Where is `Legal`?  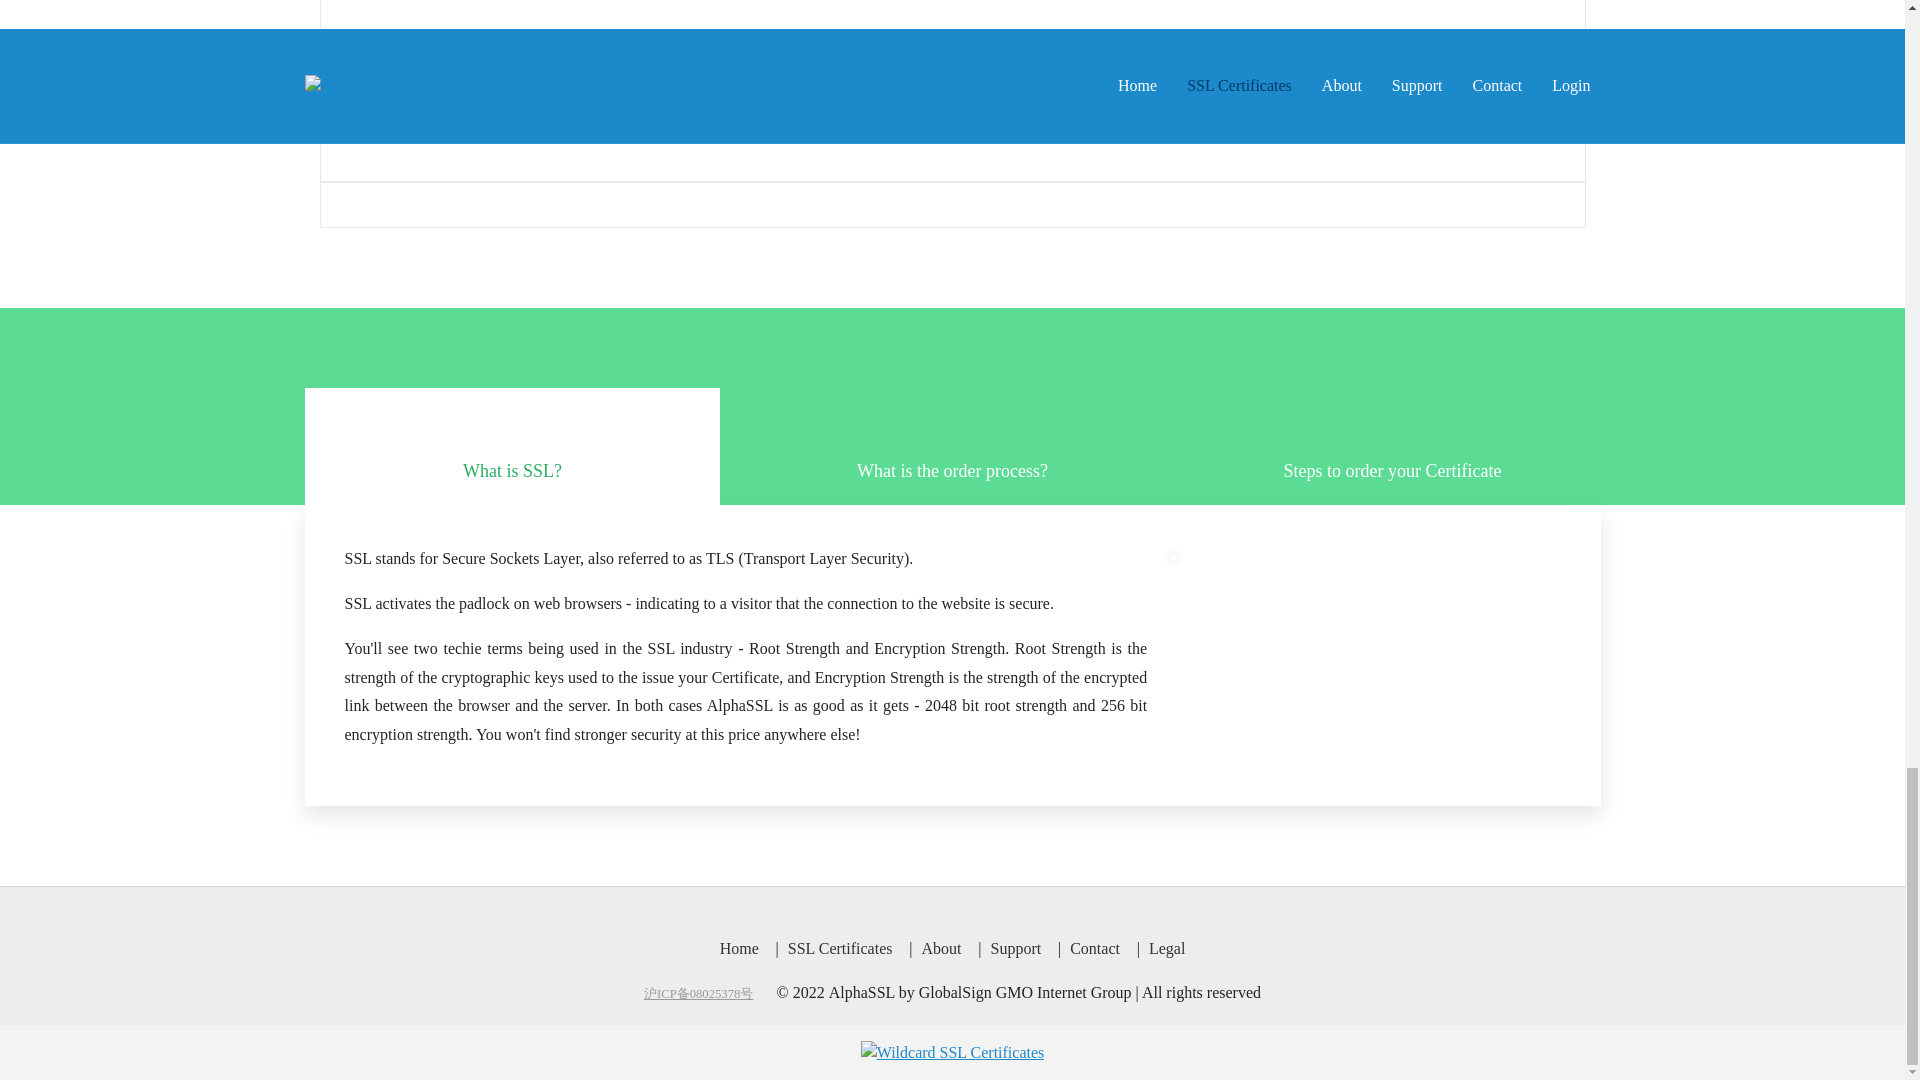
Legal is located at coordinates (1167, 948).